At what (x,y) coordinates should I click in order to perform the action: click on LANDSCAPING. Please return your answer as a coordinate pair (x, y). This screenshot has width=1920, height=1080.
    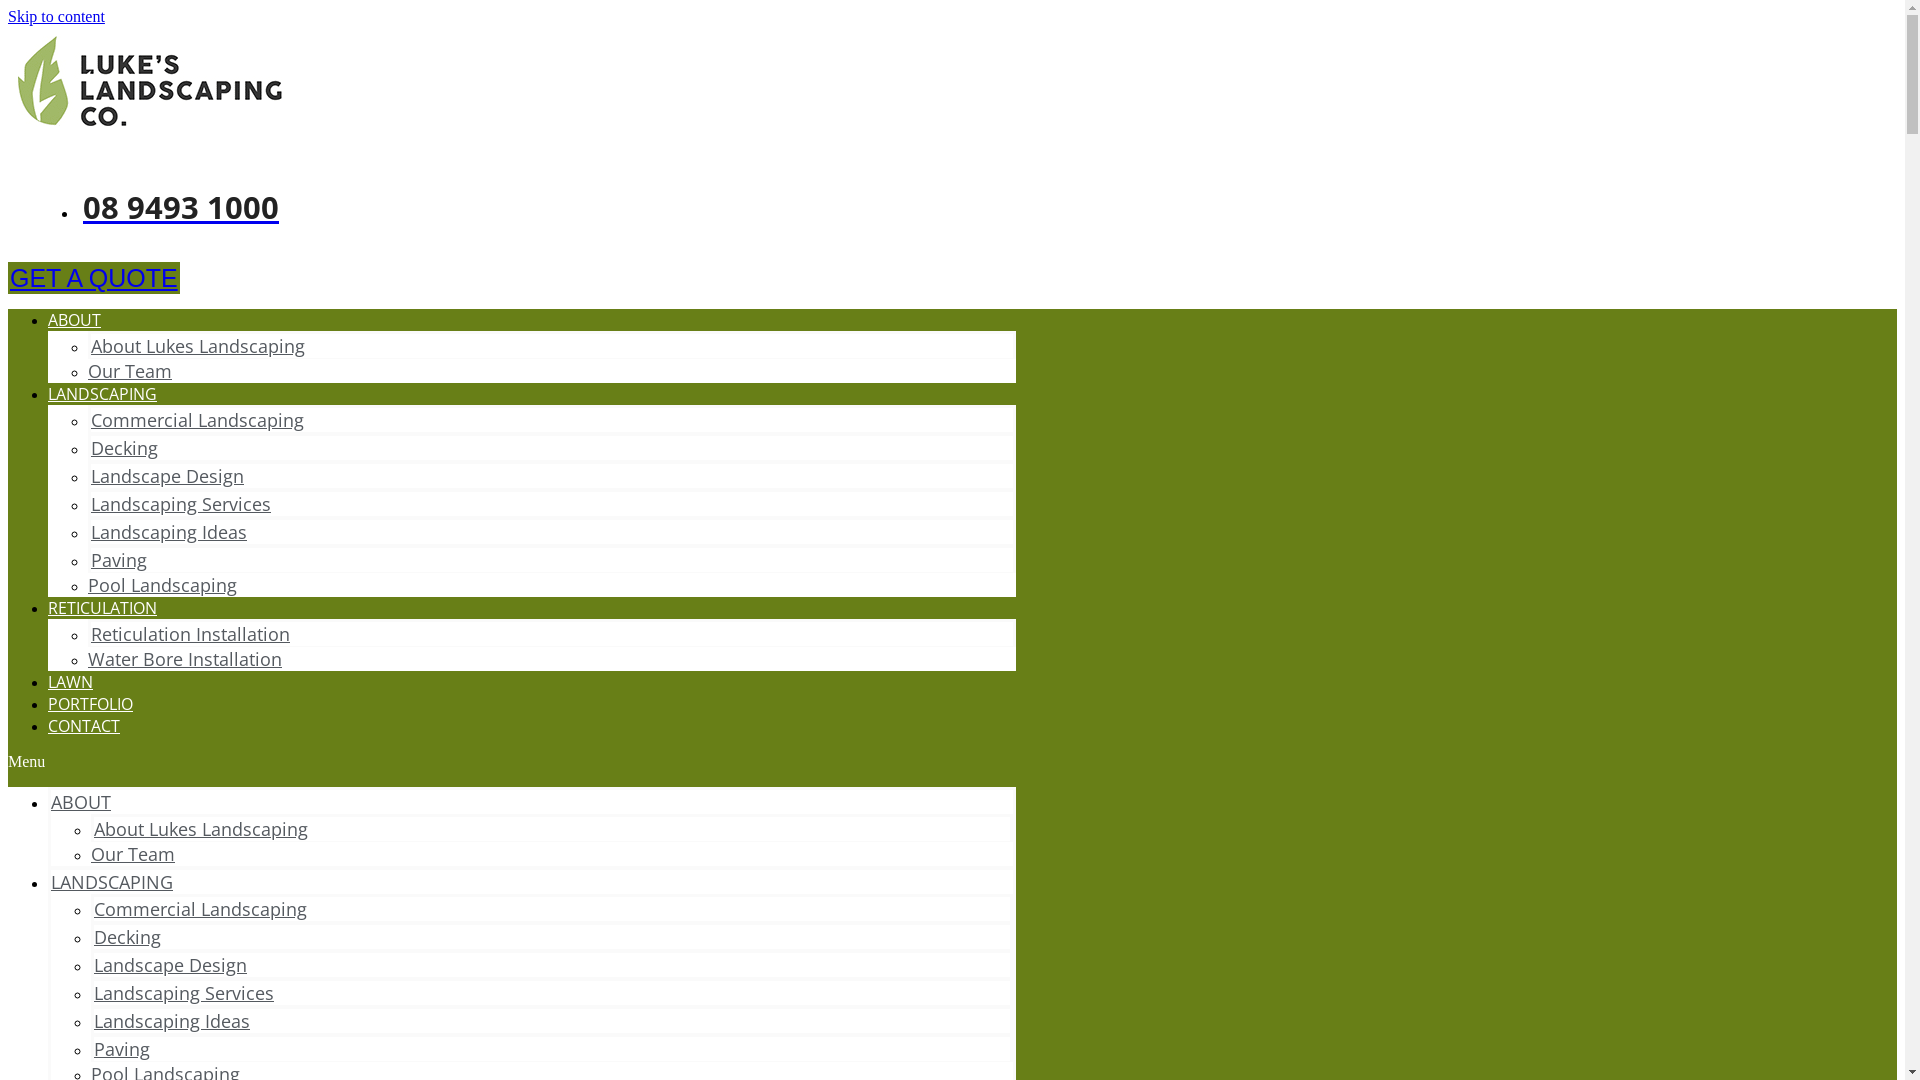
    Looking at the image, I should click on (112, 882).